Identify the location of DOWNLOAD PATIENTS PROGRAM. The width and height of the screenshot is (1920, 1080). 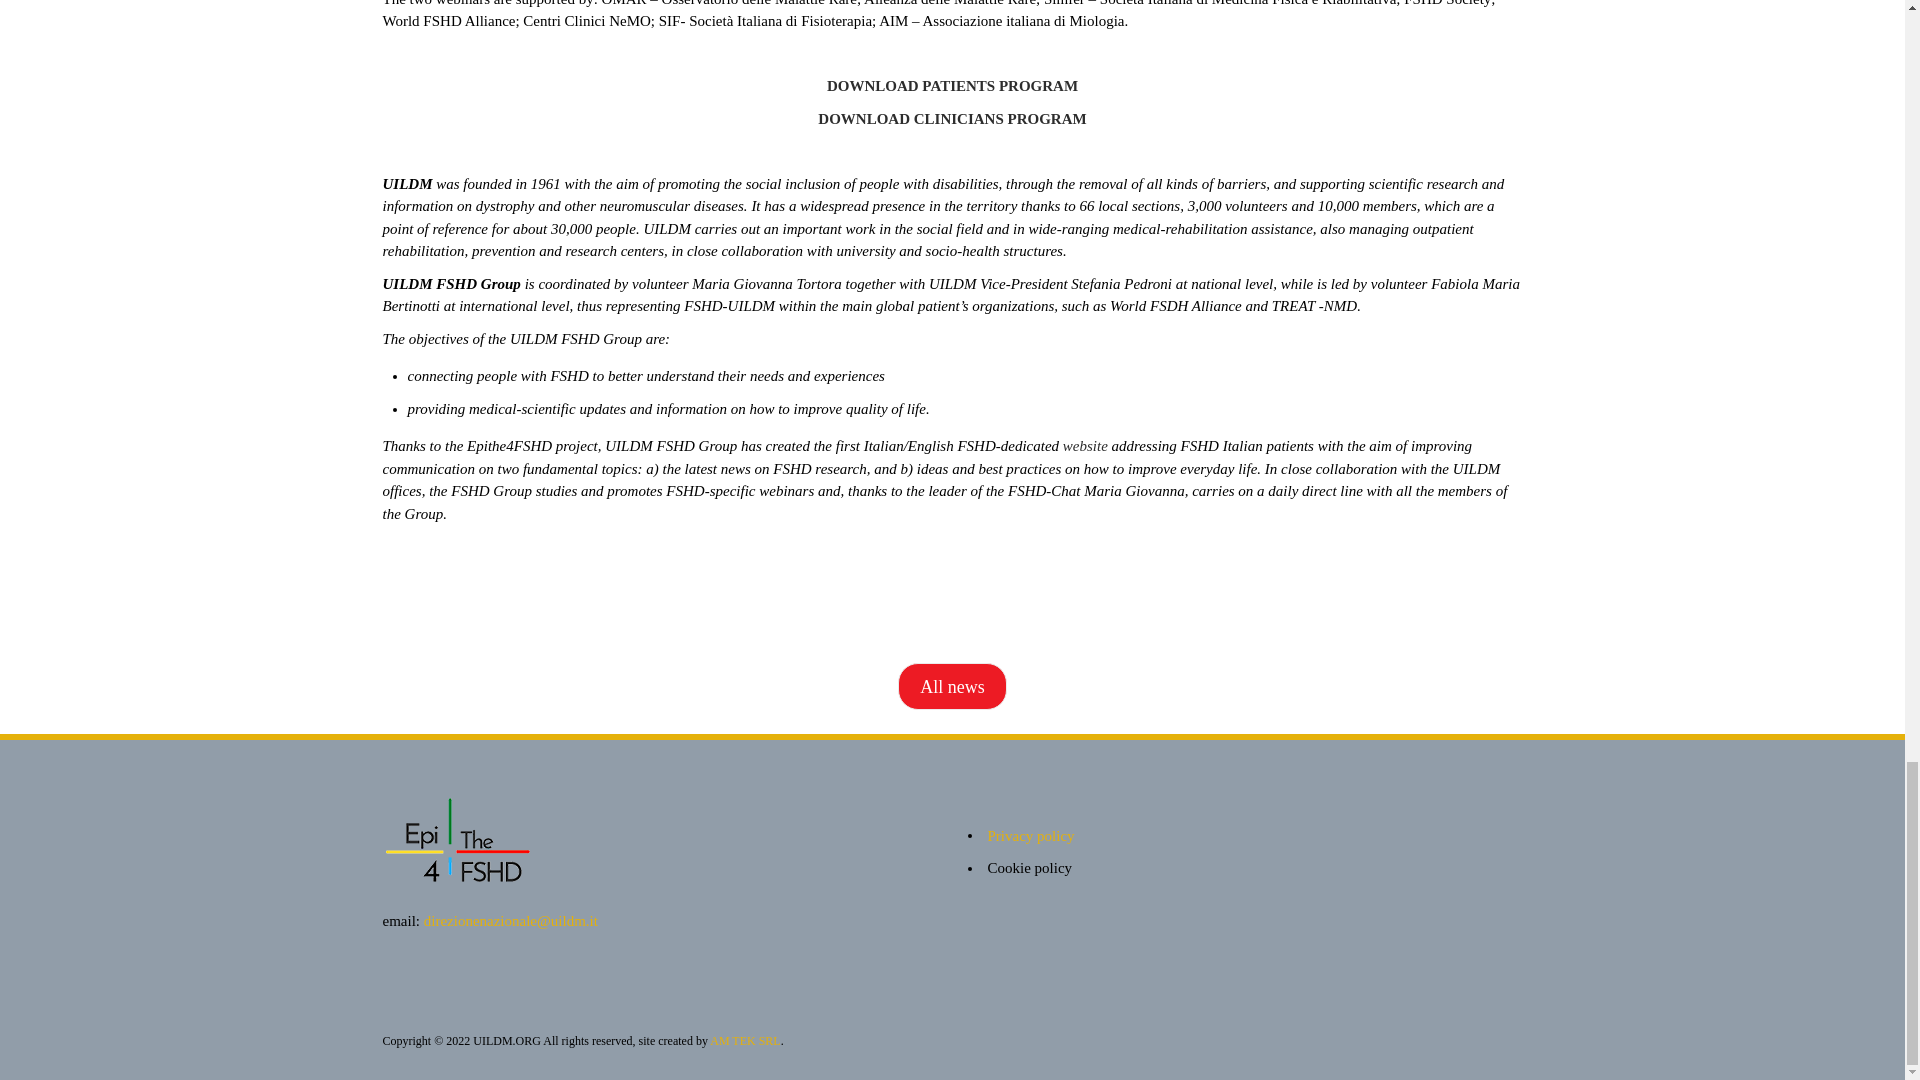
(952, 85).